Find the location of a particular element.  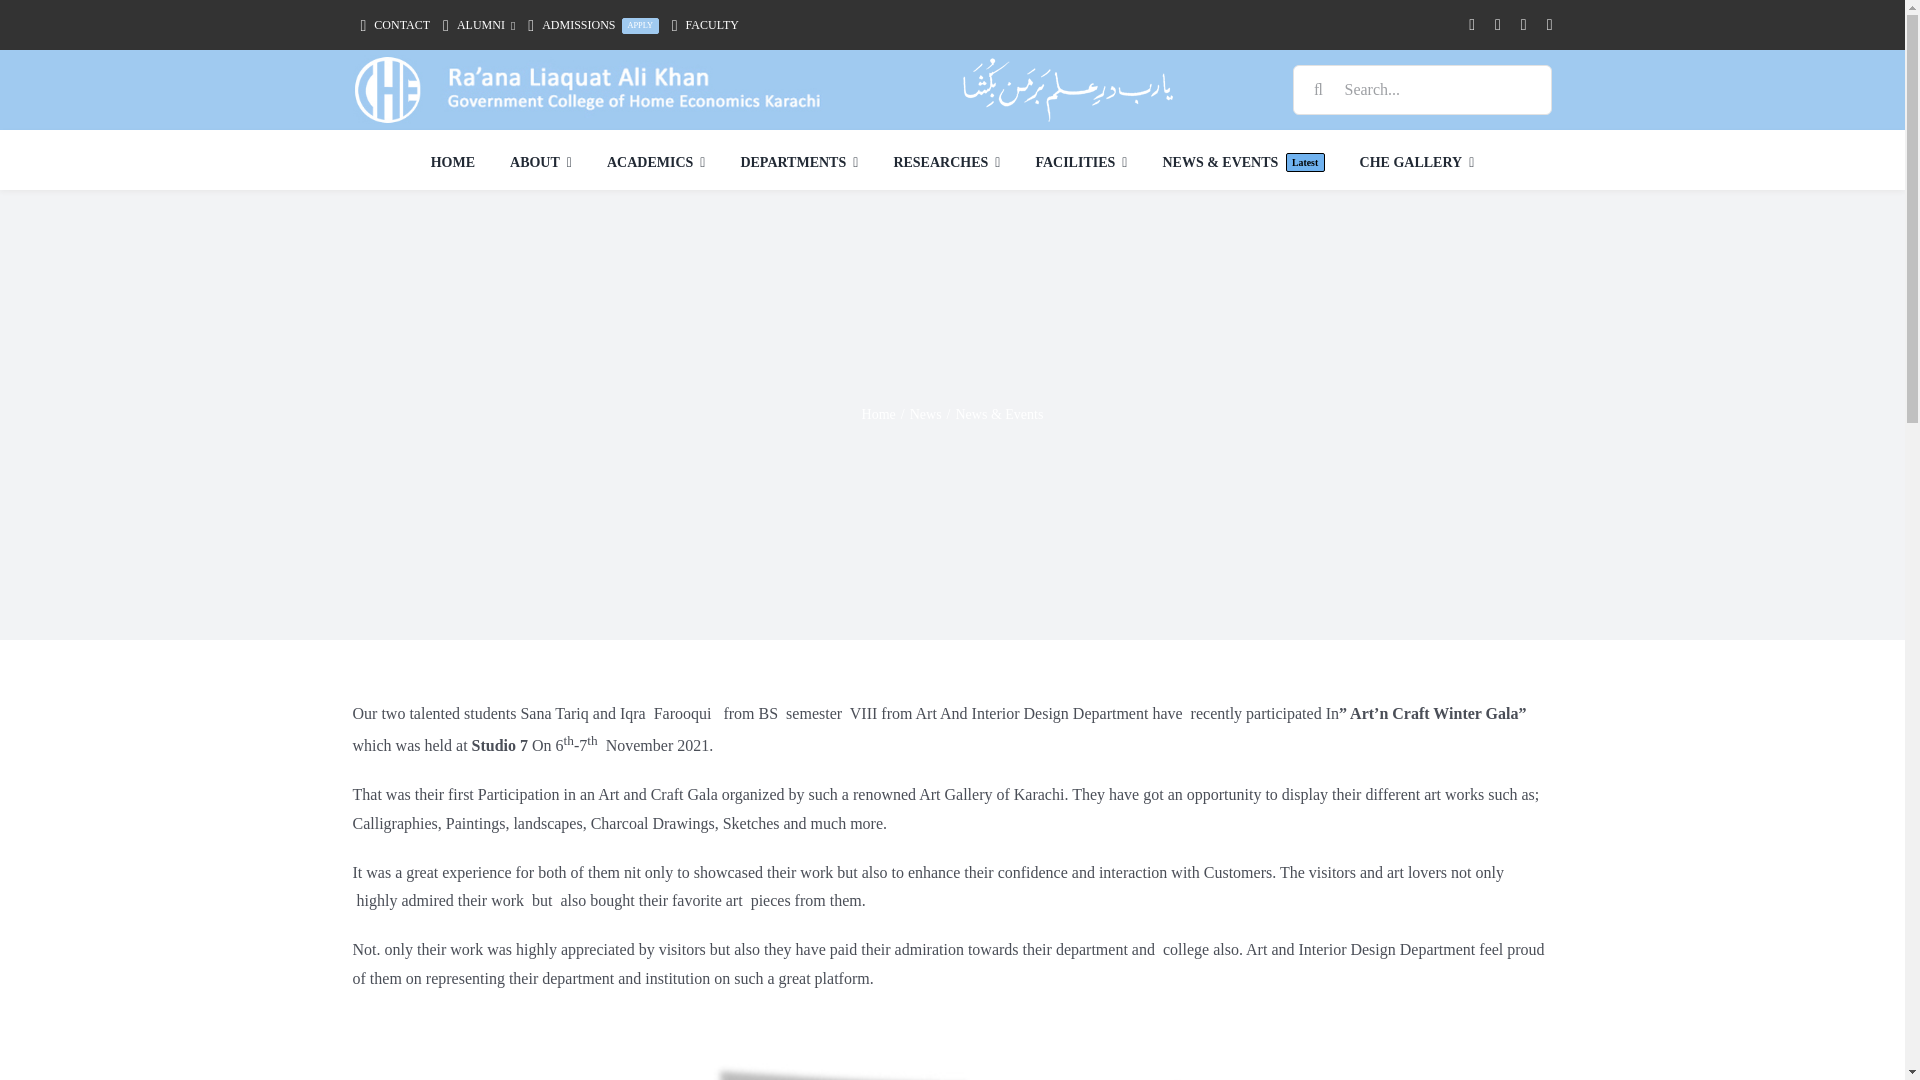

FACULTY is located at coordinates (702, 26).